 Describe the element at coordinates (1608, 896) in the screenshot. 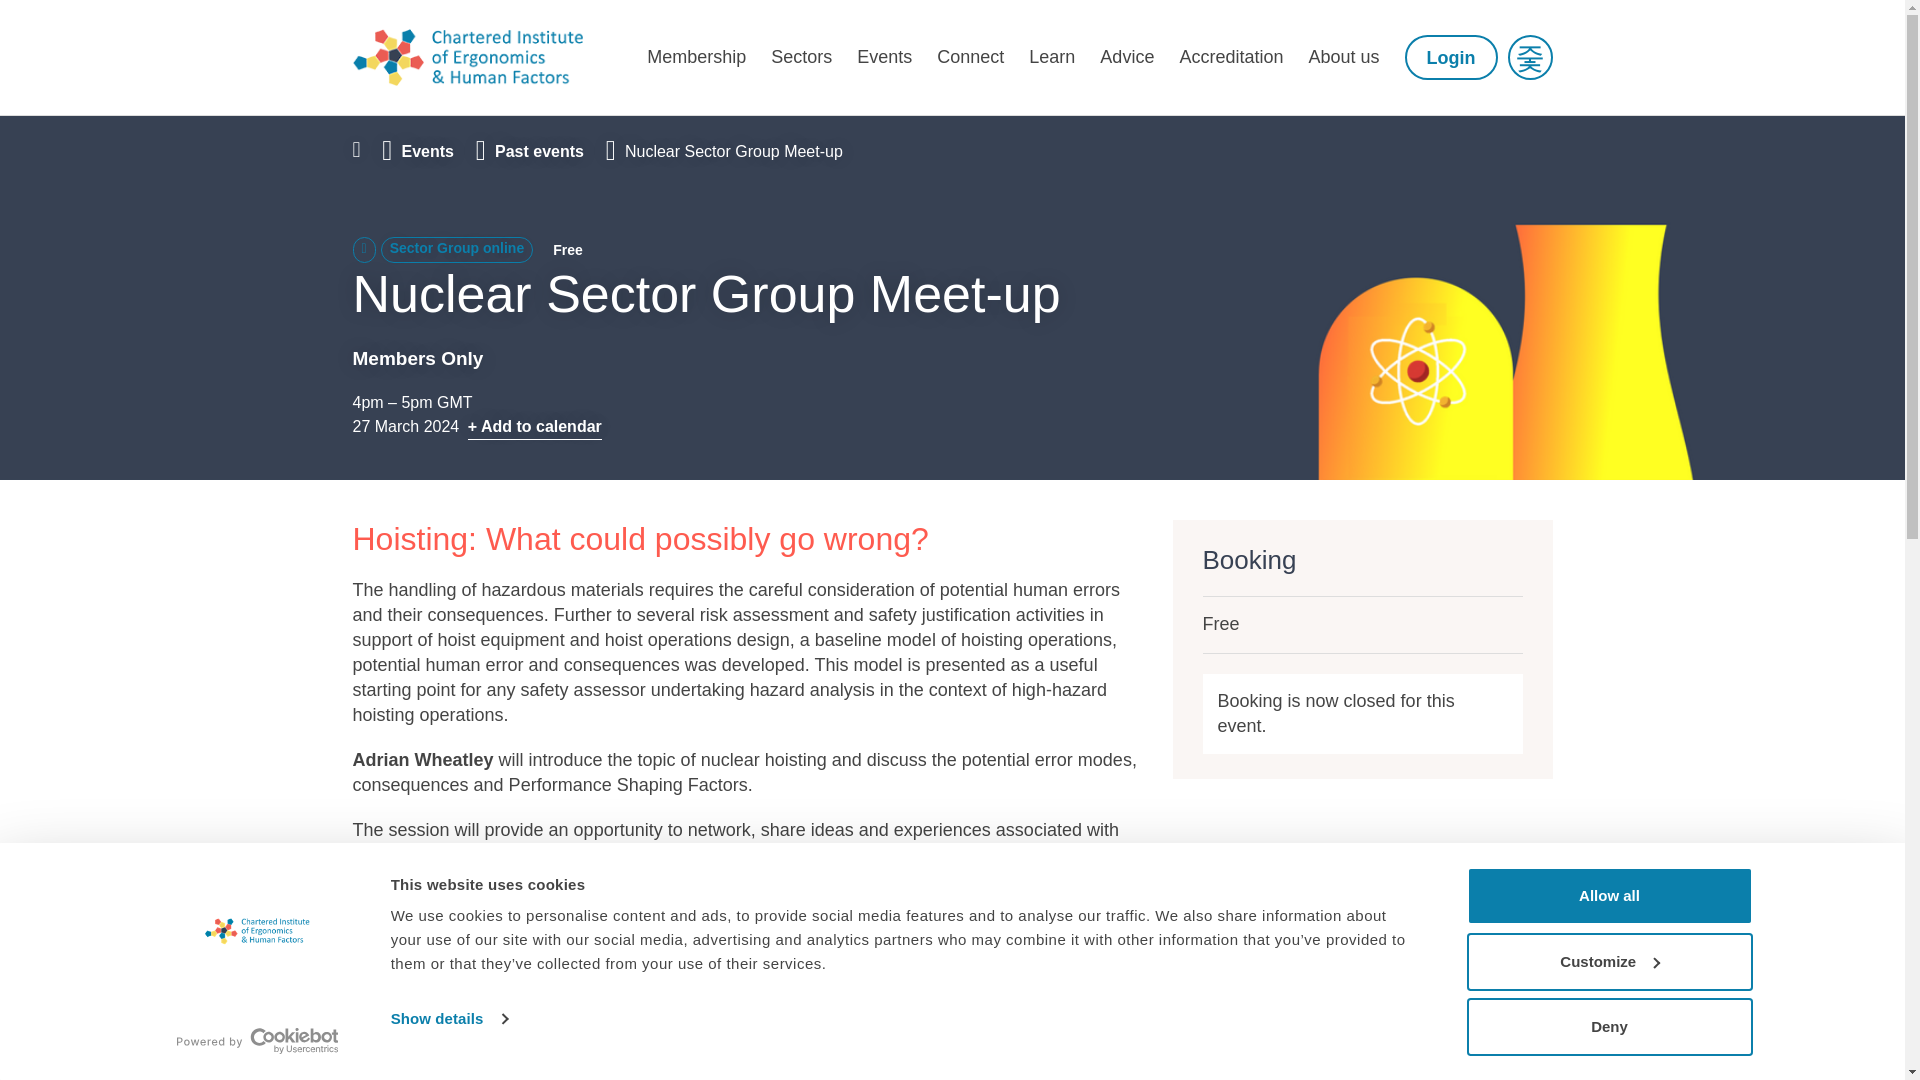

I see `Allow all` at that location.